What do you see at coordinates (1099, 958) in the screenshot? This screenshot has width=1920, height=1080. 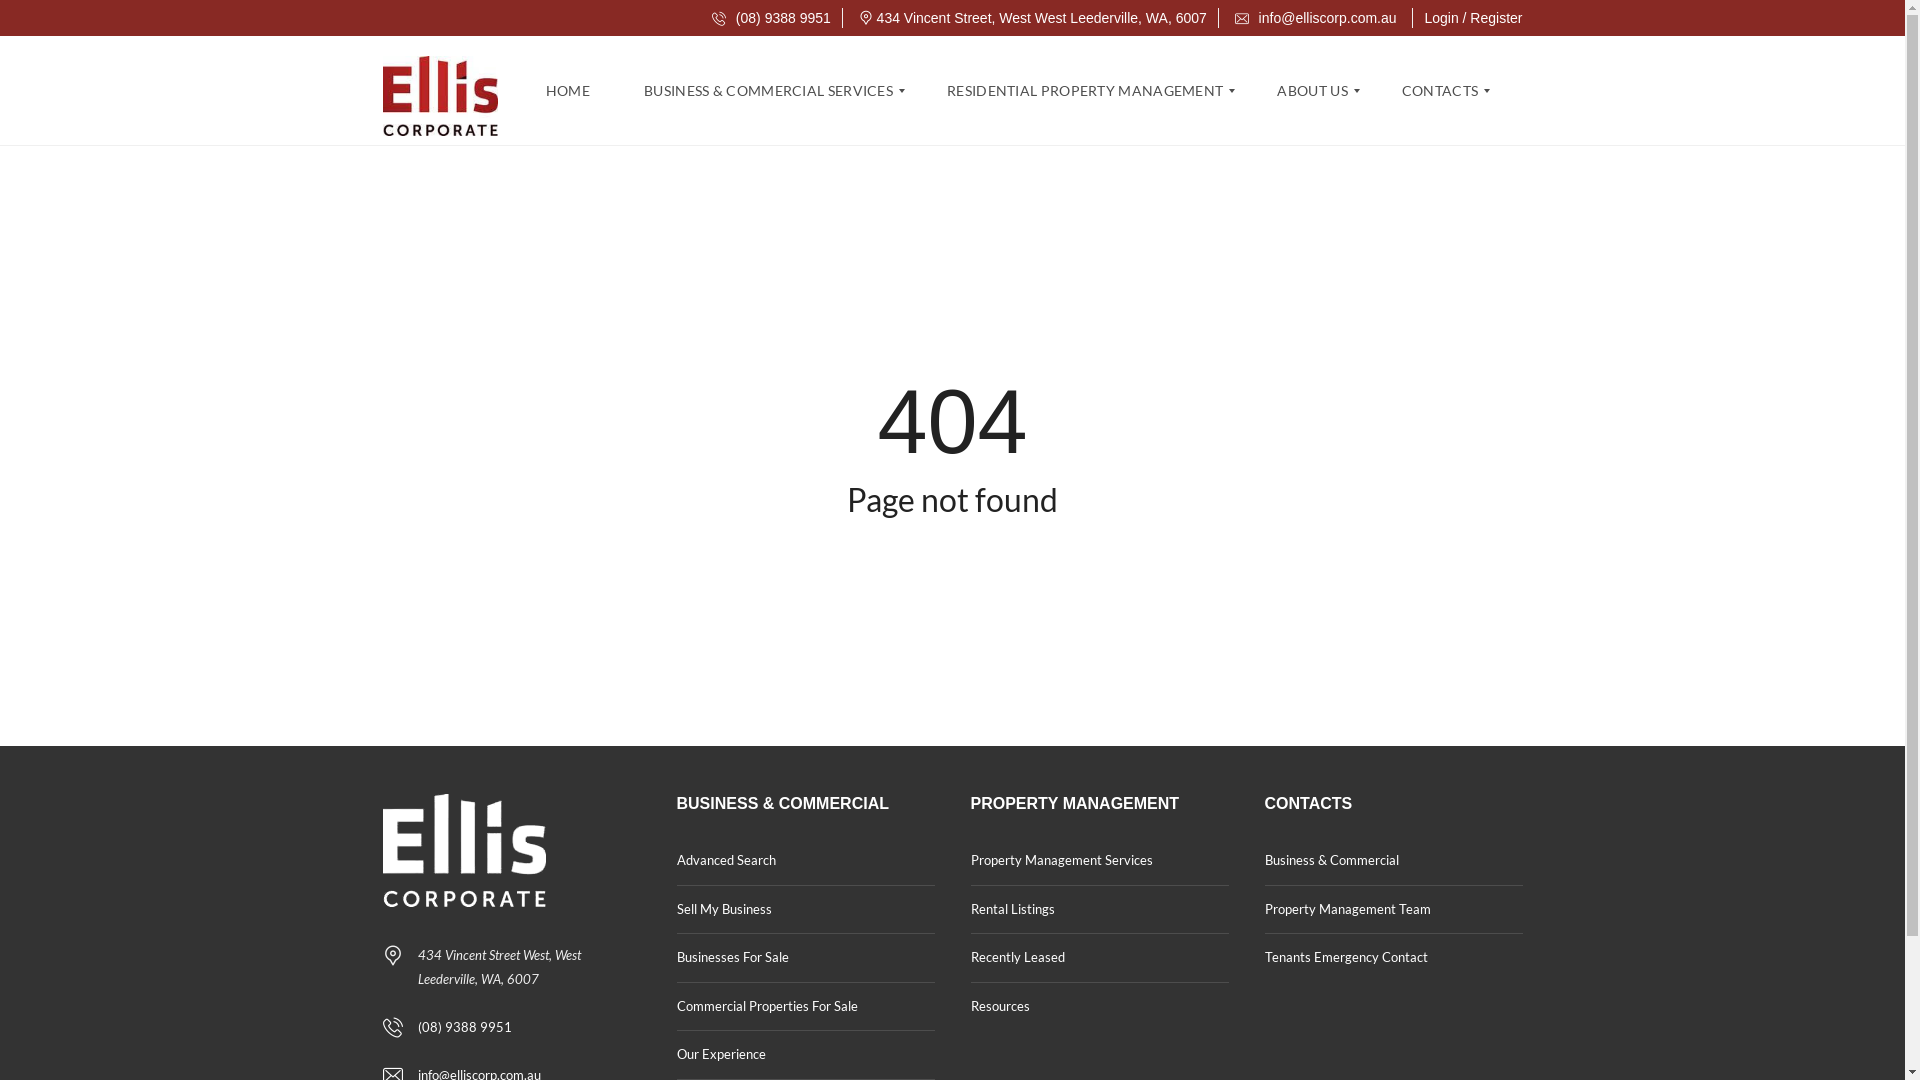 I see `Recently Leased` at bounding box center [1099, 958].